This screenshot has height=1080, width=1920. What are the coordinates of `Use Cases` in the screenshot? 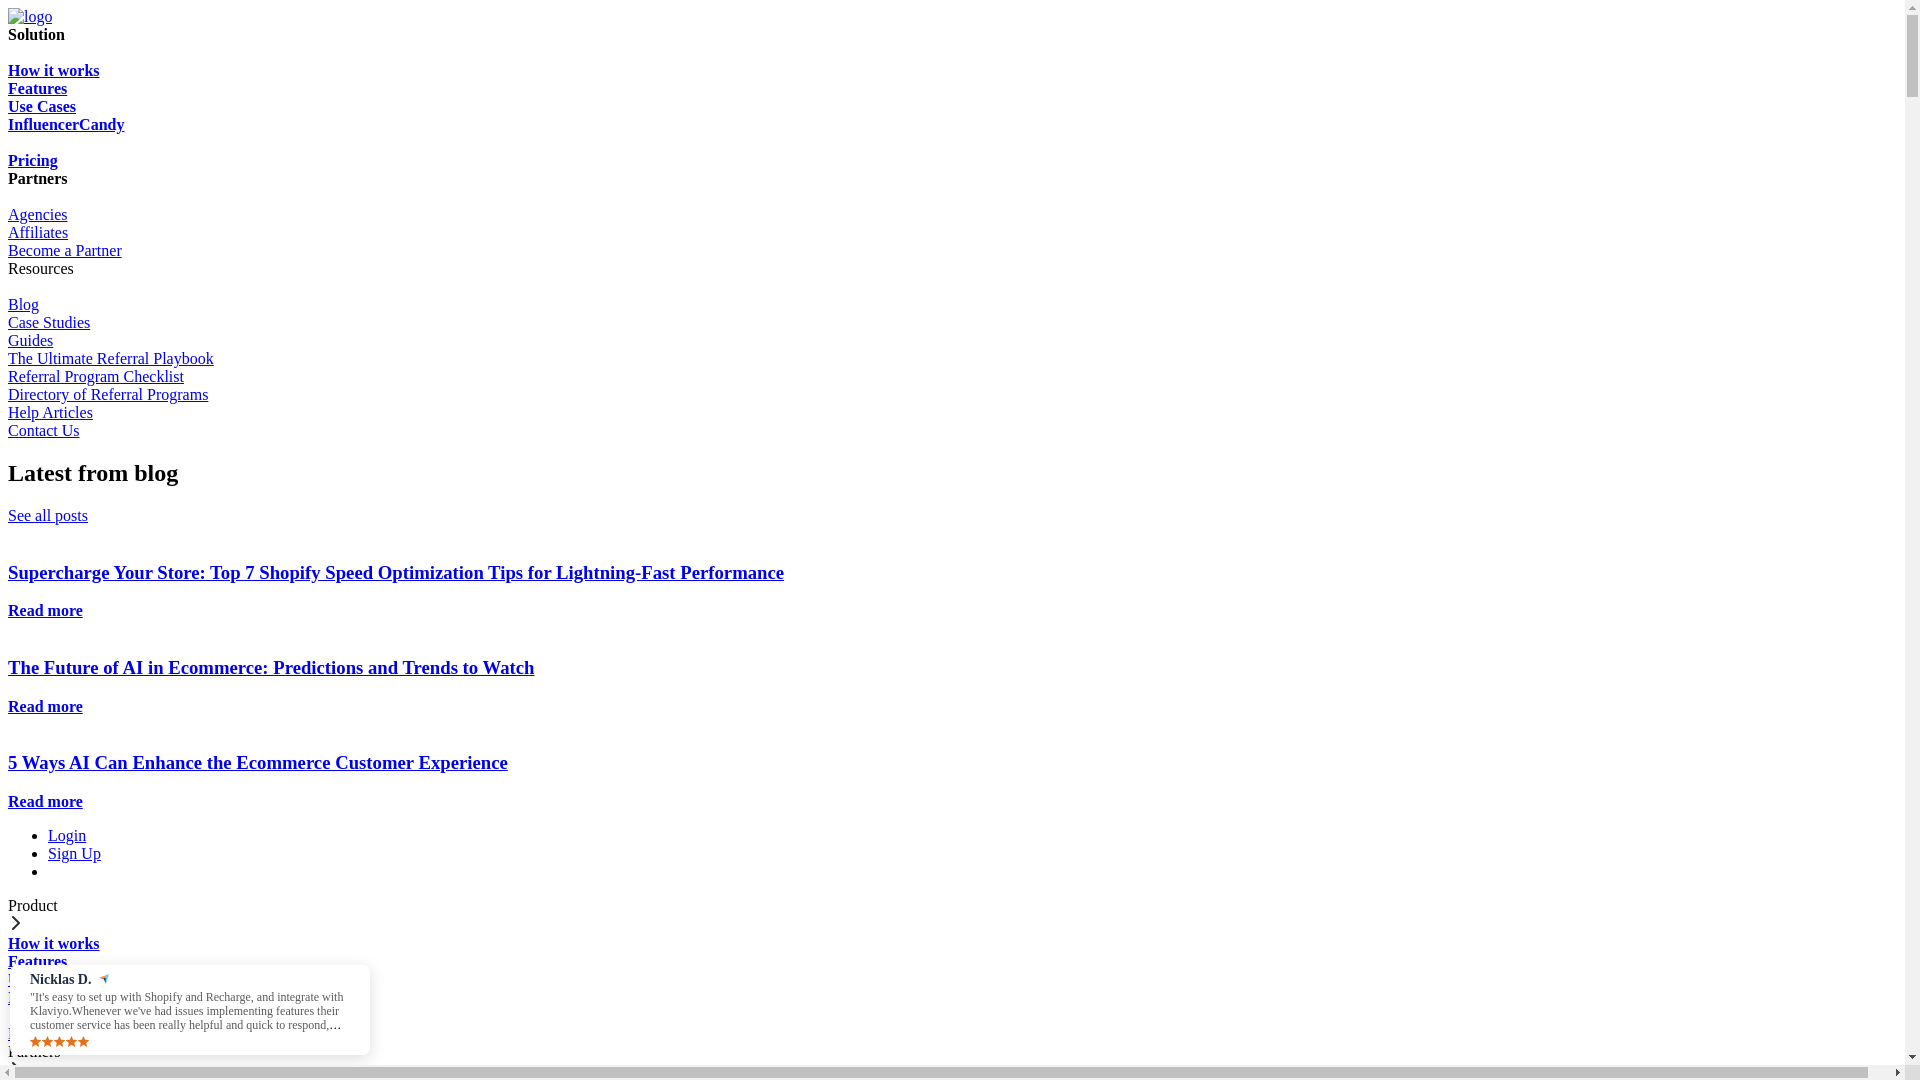 It's located at (952, 980).